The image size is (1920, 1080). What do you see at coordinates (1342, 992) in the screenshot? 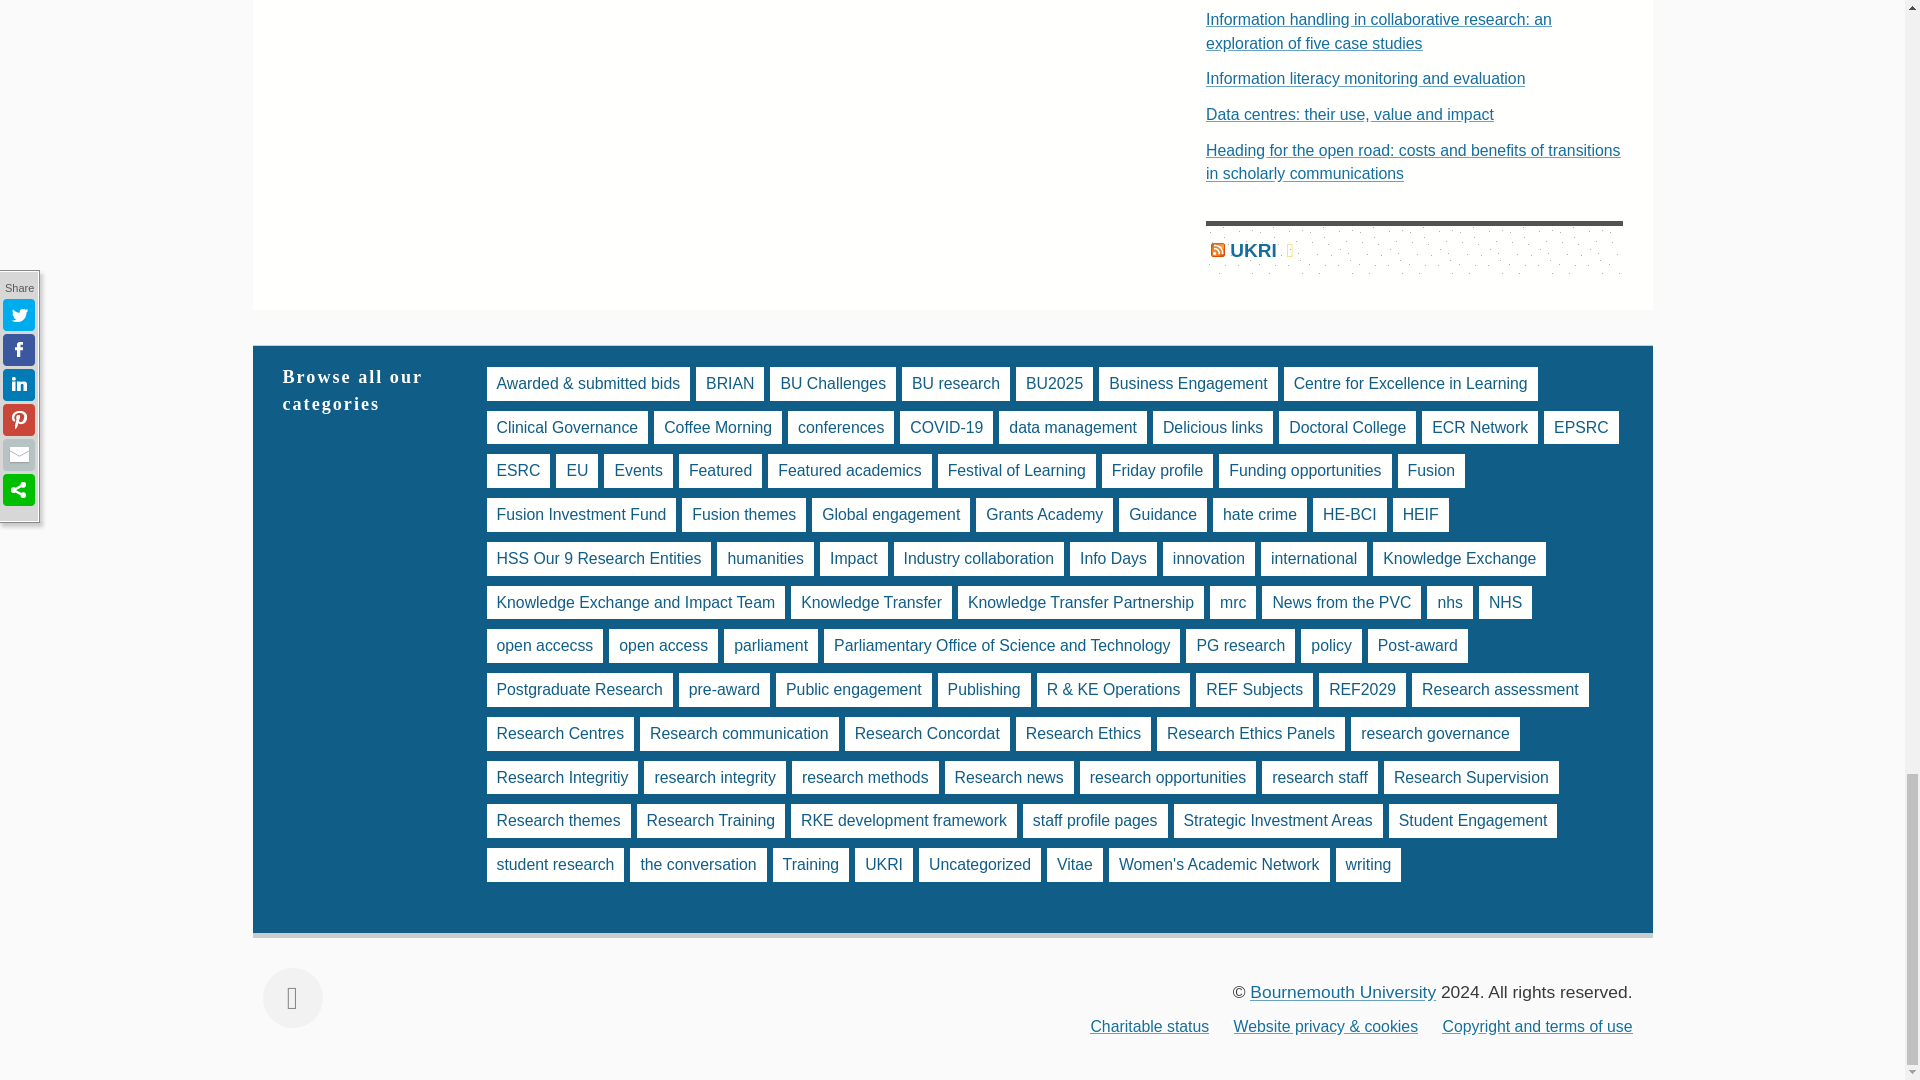
I see `Bournemouth University homepage` at bounding box center [1342, 992].